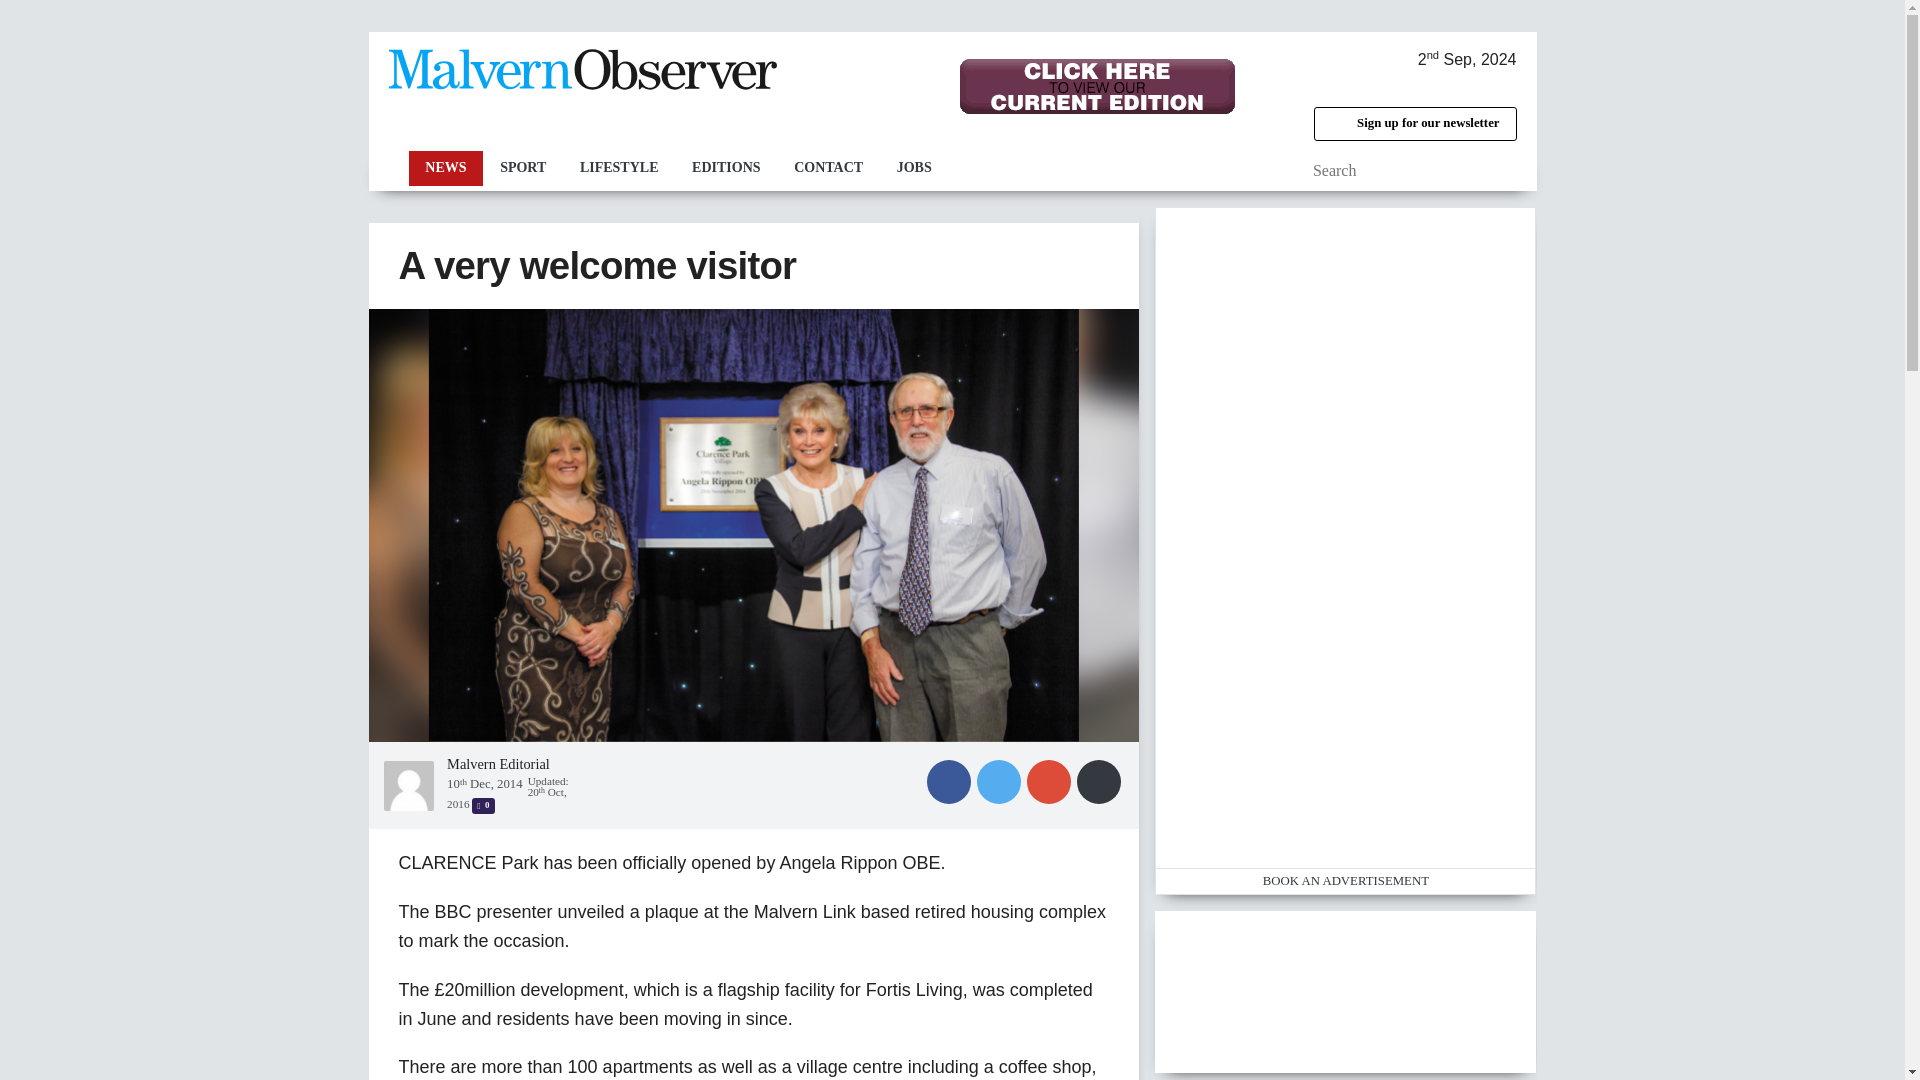  What do you see at coordinates (914, 168) in the screenshot?
I see `JOBS` at bounding box center [914, 168].